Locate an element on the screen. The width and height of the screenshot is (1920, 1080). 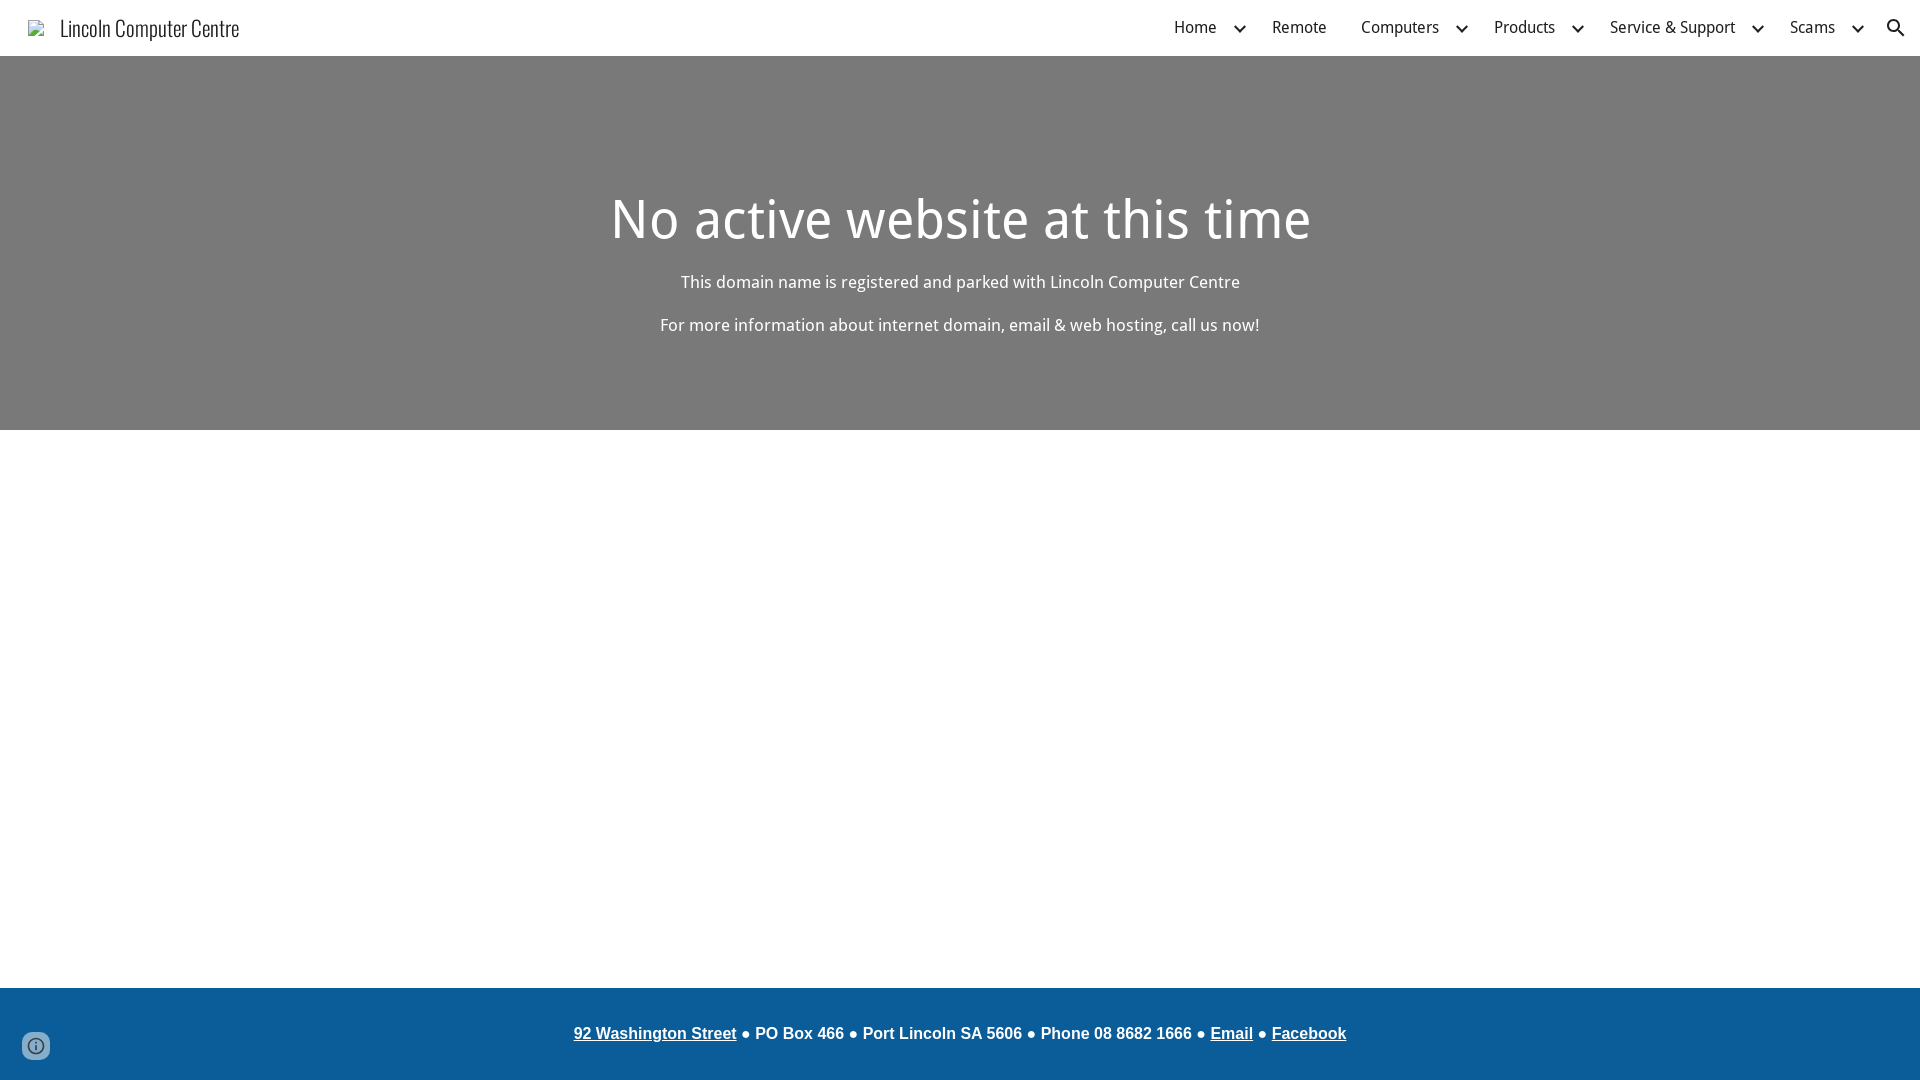
Computers is located at coordinates (1400, 28).